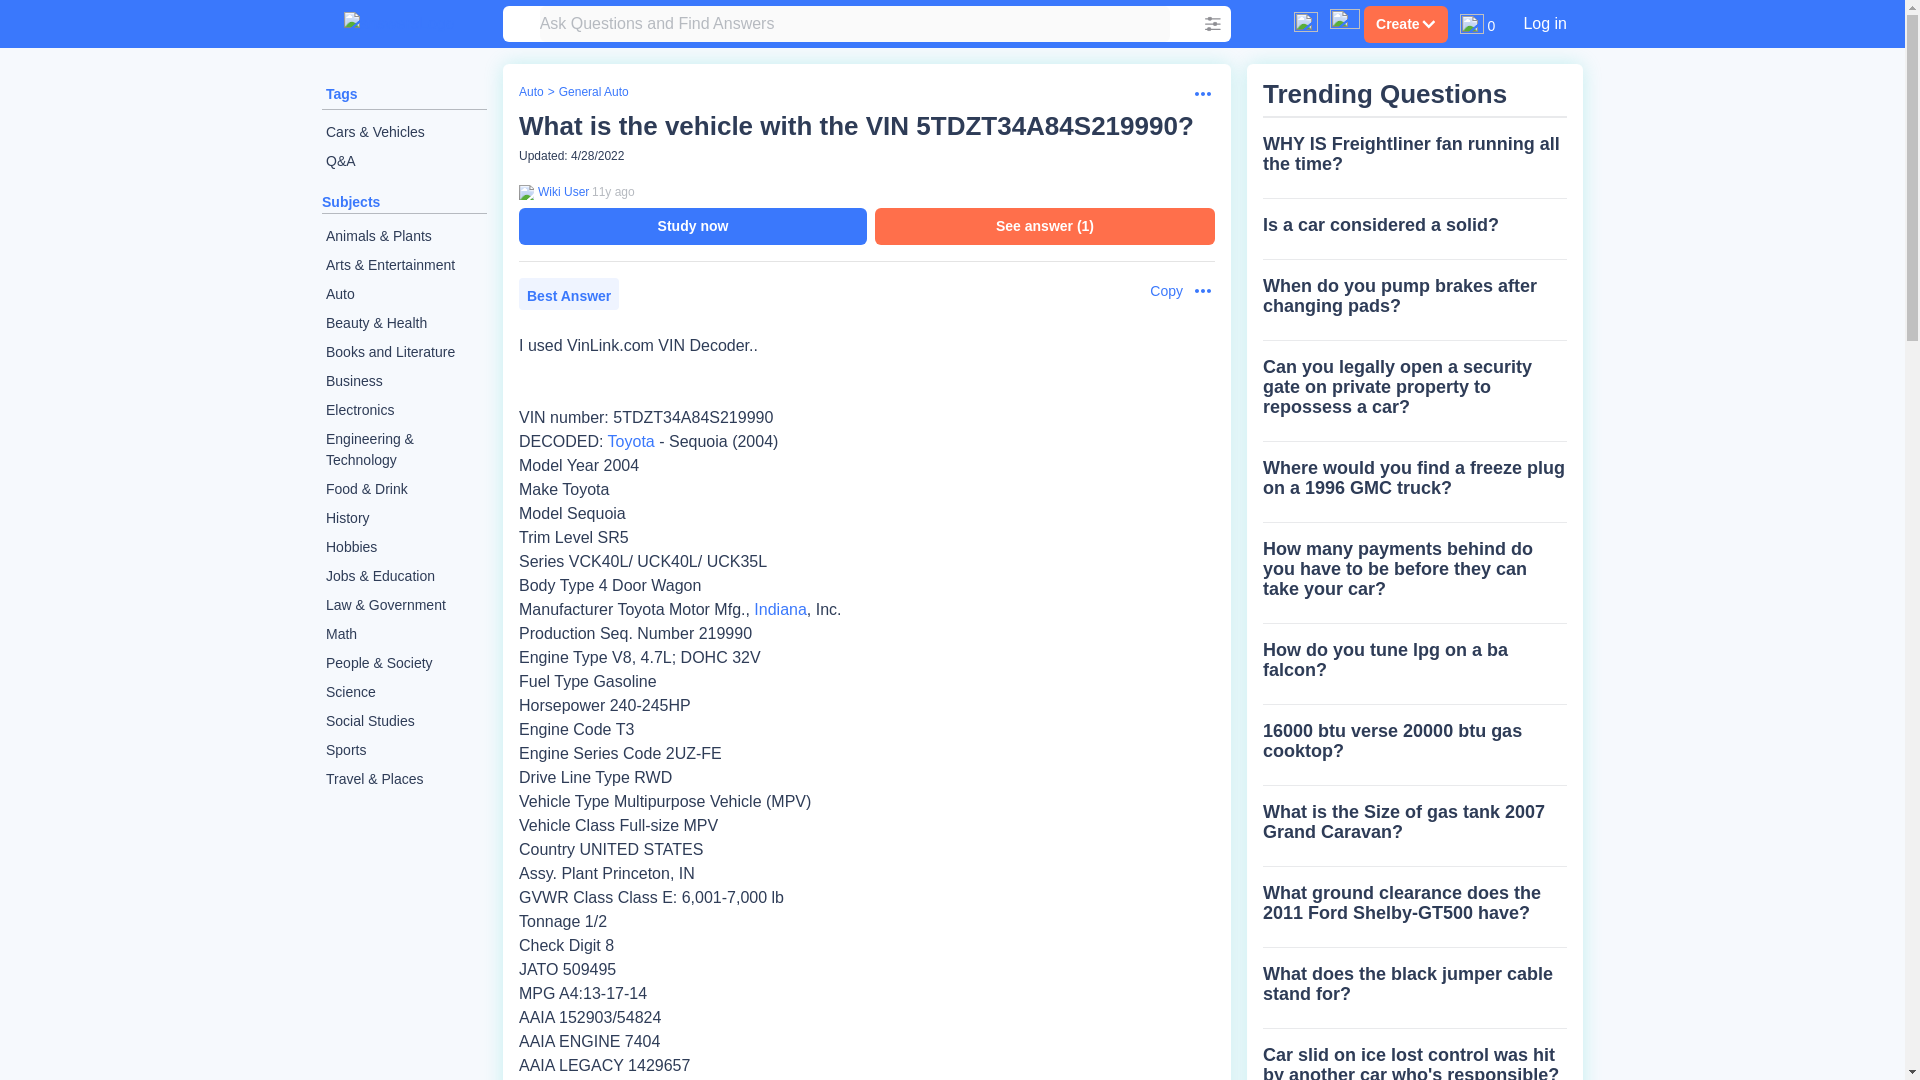 Image resolution: width=1920 pixels, height=1080 pixels. What do you see at coordinates (856, 126) in the screenshot?
I see `What is the vehicle with the VIN 5TDZT34A84S219990?` at bounding box center [856, 126].